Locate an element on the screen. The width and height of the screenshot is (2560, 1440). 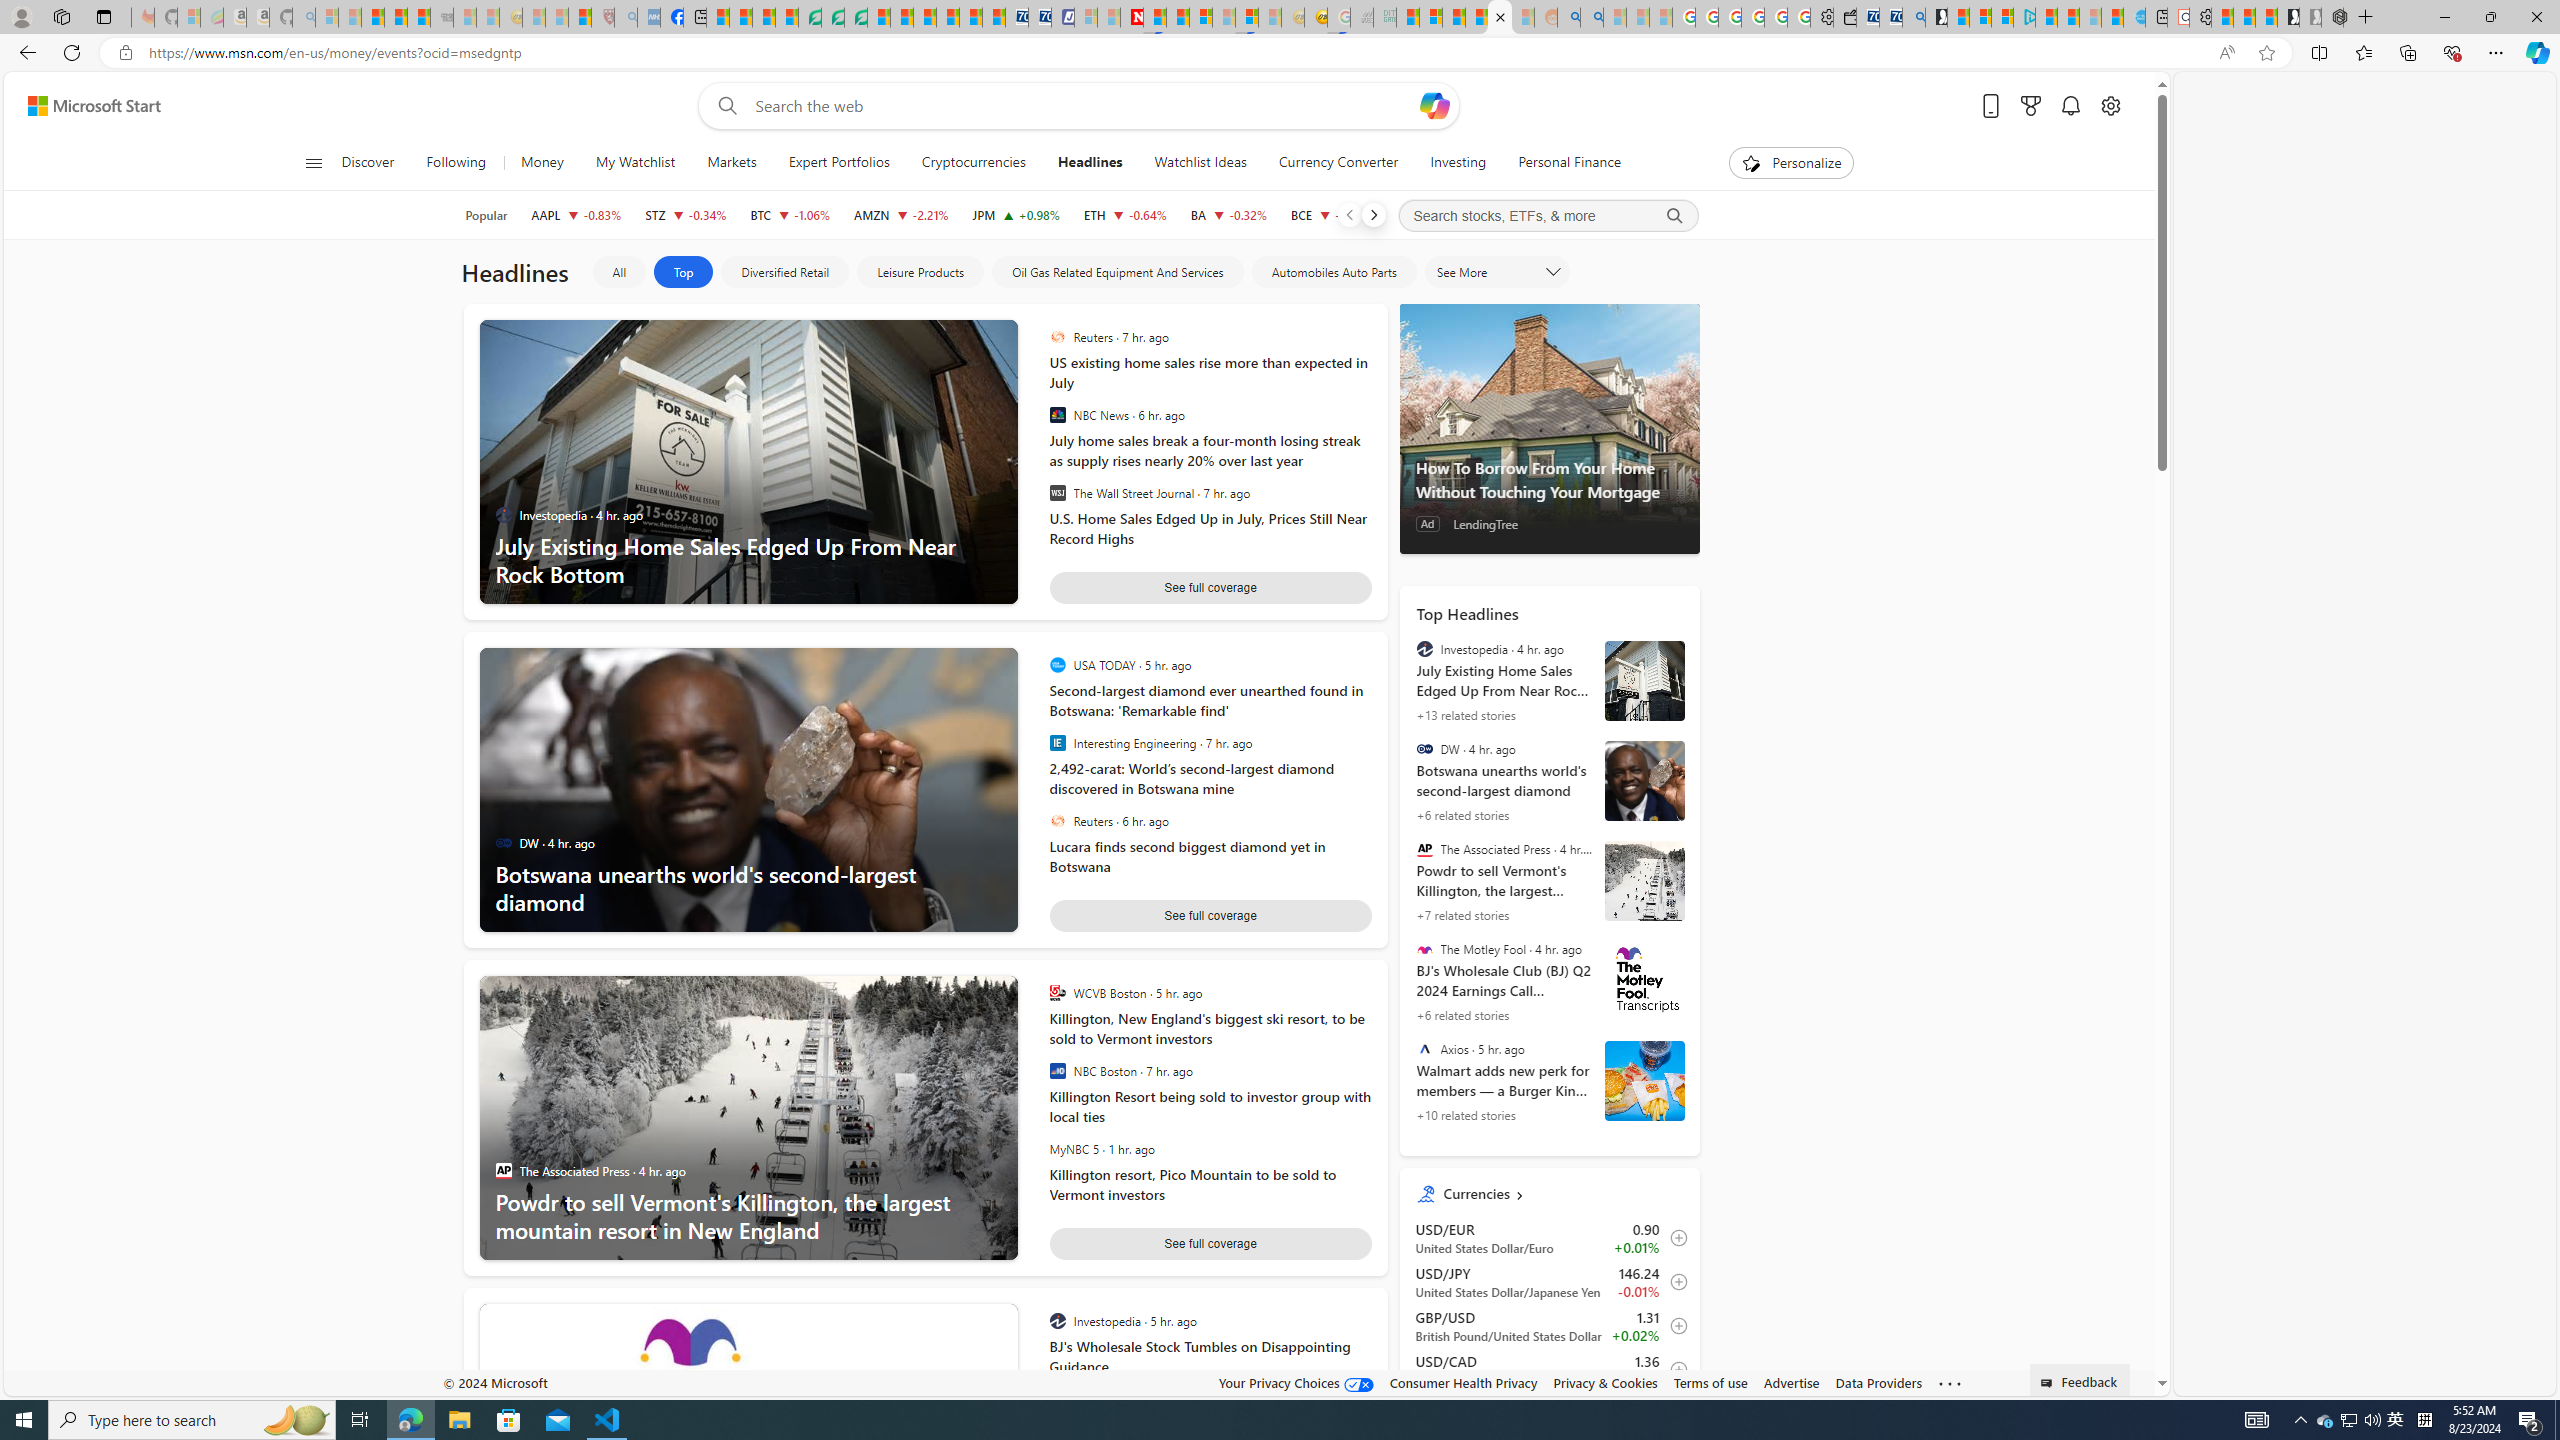
Personal Finance is located at coordinates (1570, 163).